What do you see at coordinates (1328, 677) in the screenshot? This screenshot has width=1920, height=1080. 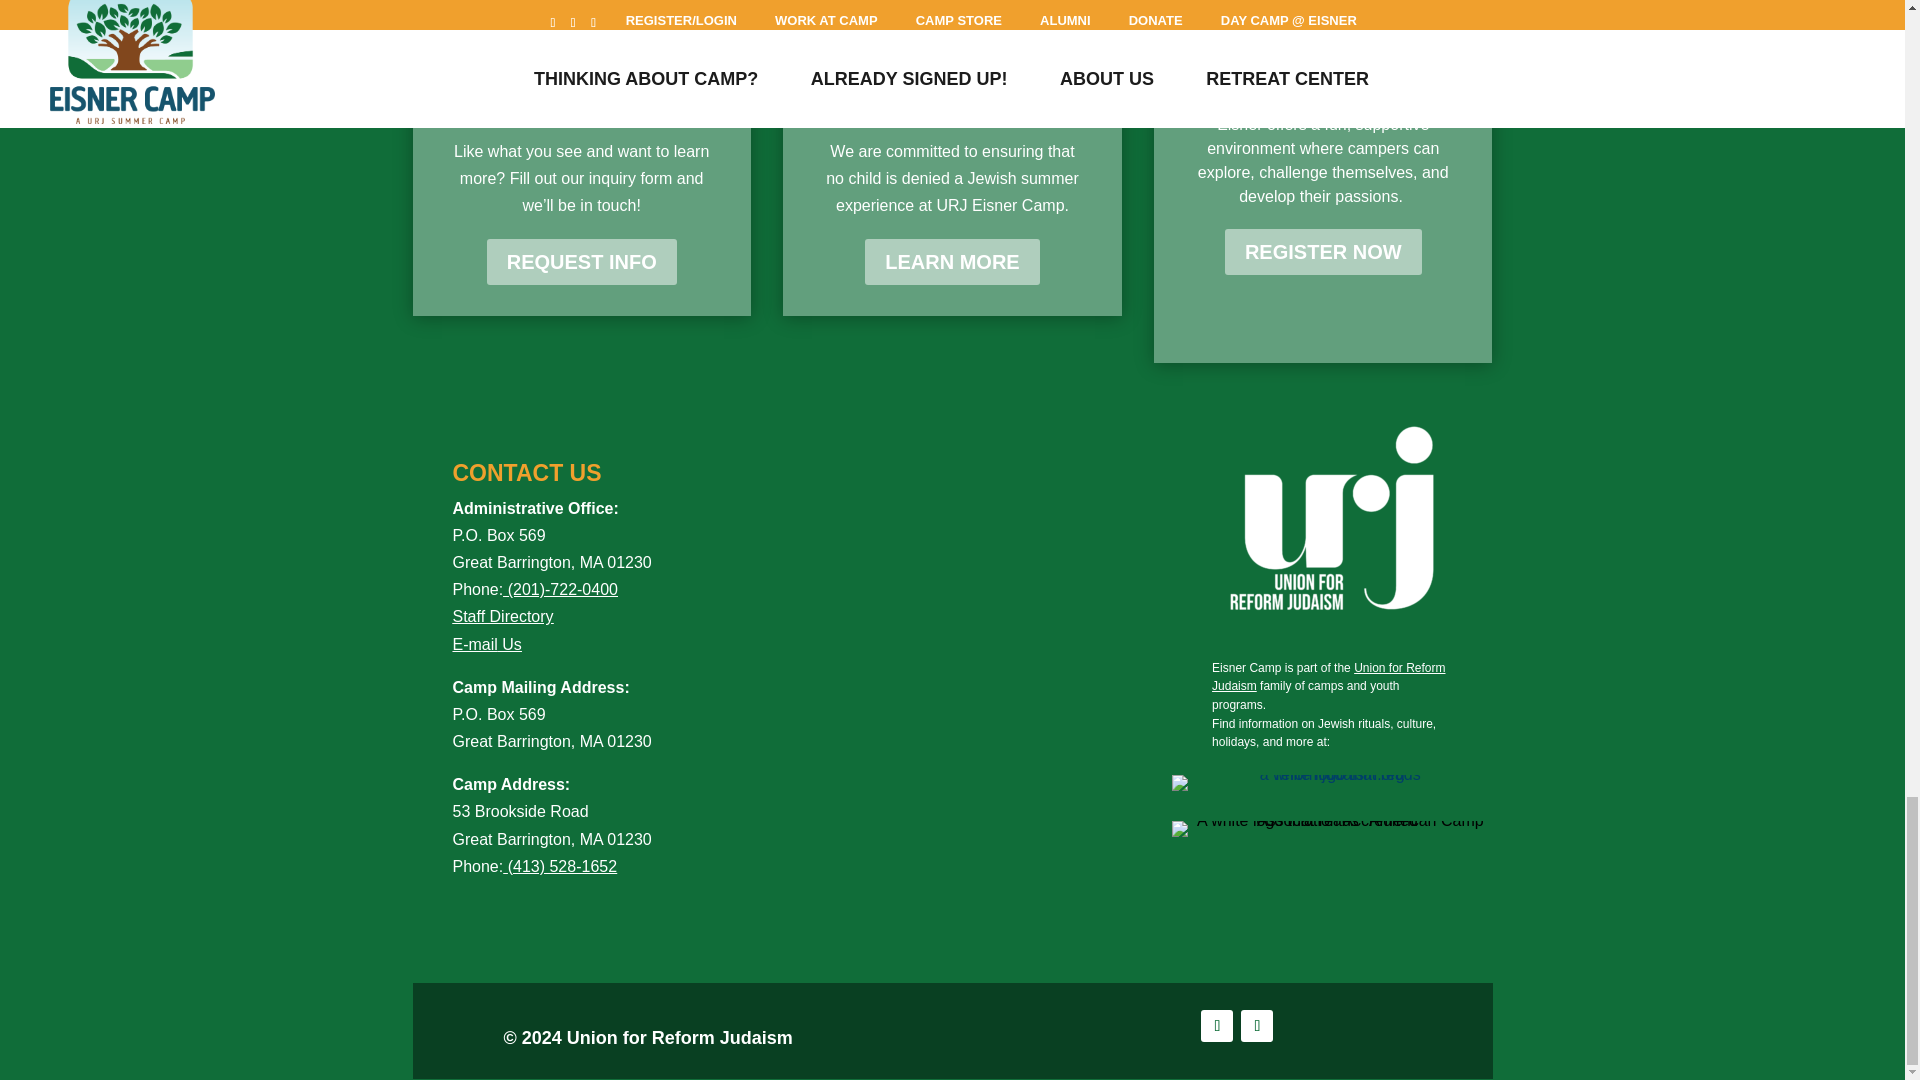 I see `Union for Reform Judaism` at bounding box center [1328, 677].